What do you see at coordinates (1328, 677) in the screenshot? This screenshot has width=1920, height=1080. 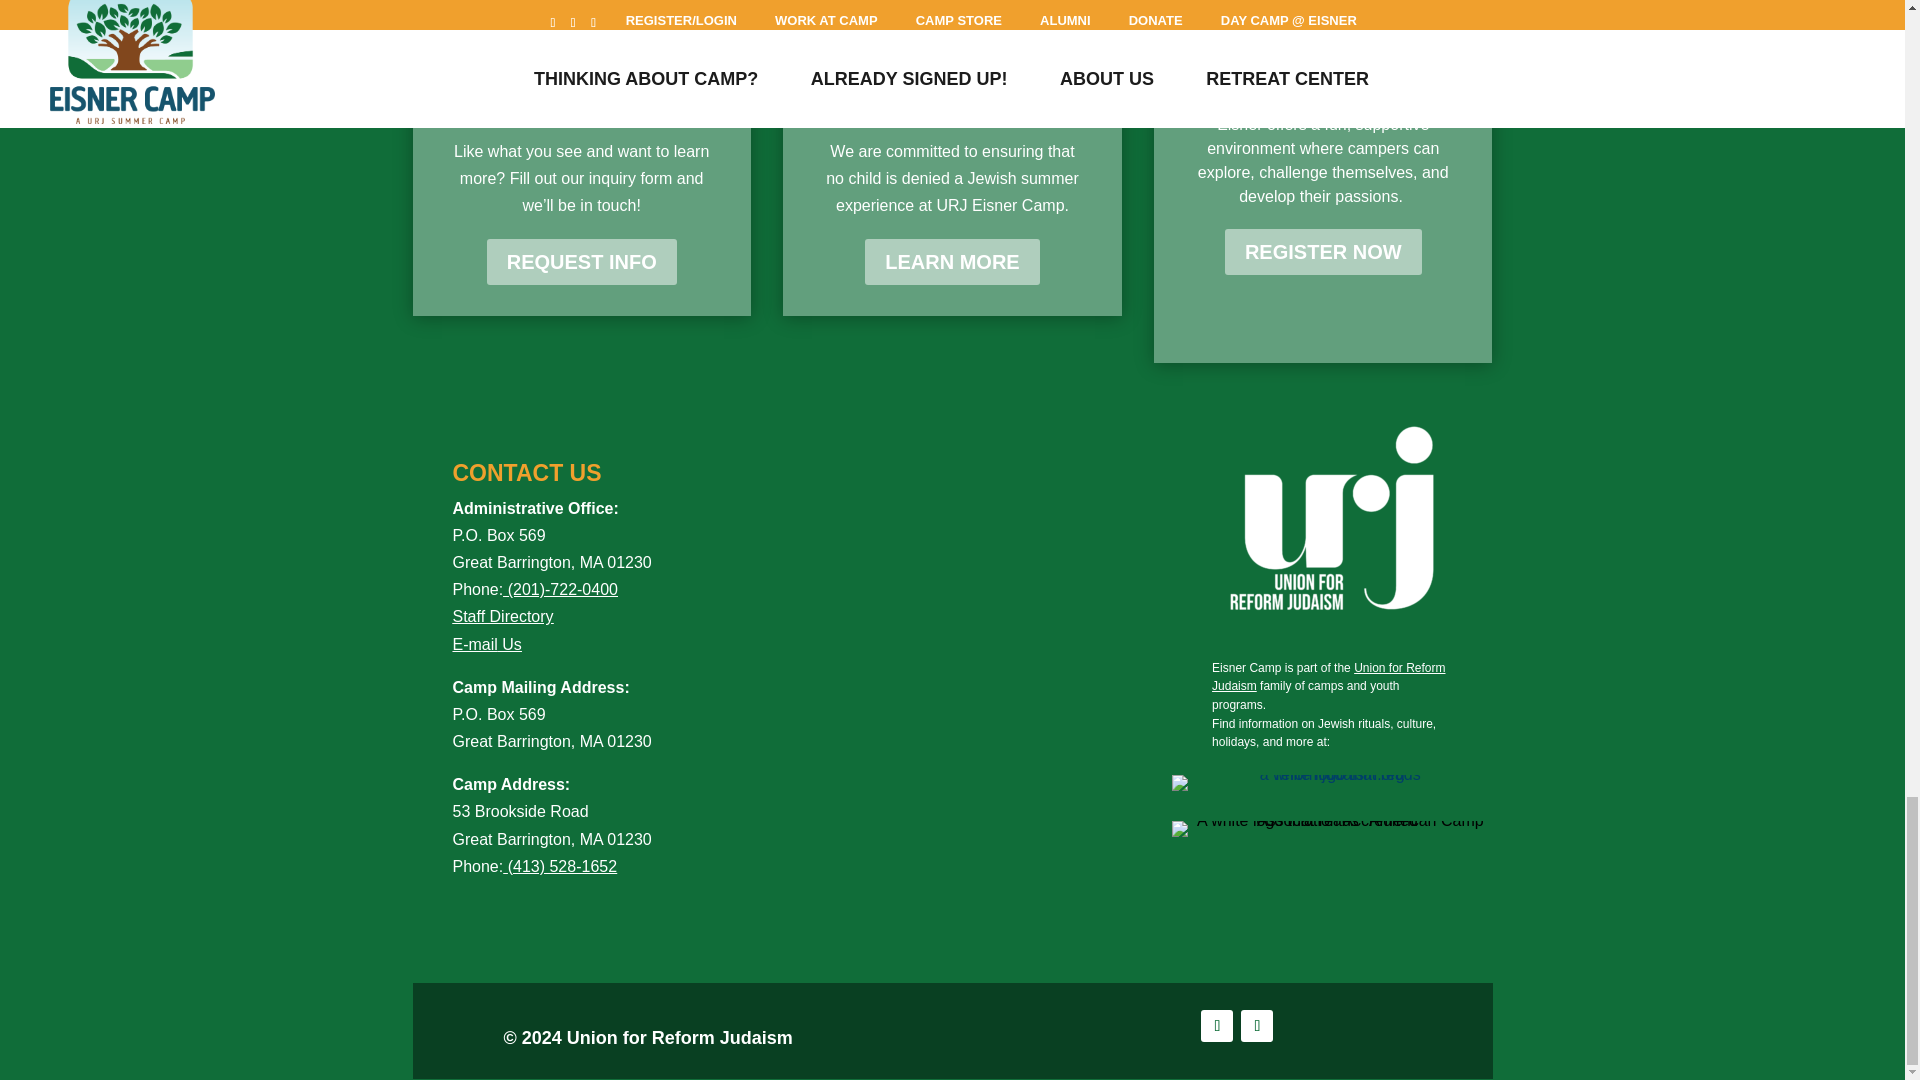 I see `Union for Reform Judaism` at bounding box center [1328, 677].